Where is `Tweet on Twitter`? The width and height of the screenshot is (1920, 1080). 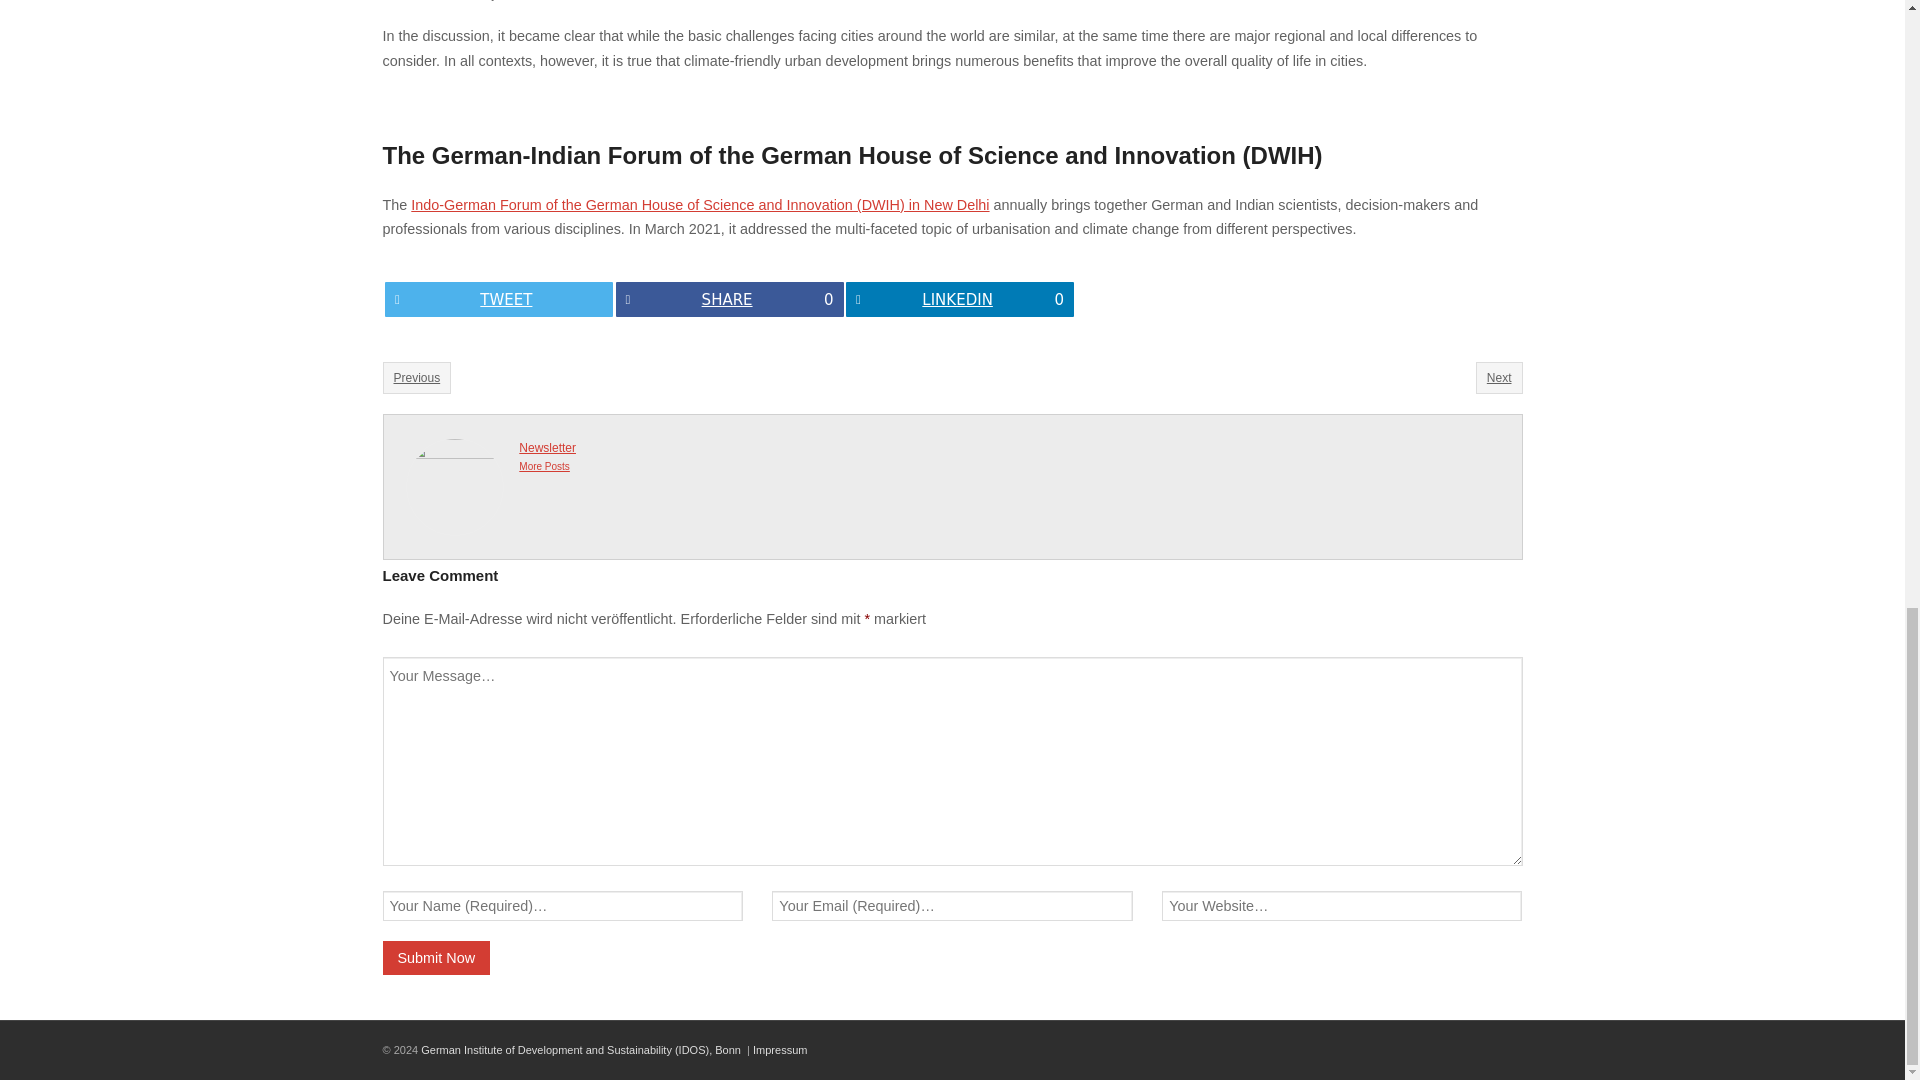
Tweet on Twitter is located at coordinates (498, 299).